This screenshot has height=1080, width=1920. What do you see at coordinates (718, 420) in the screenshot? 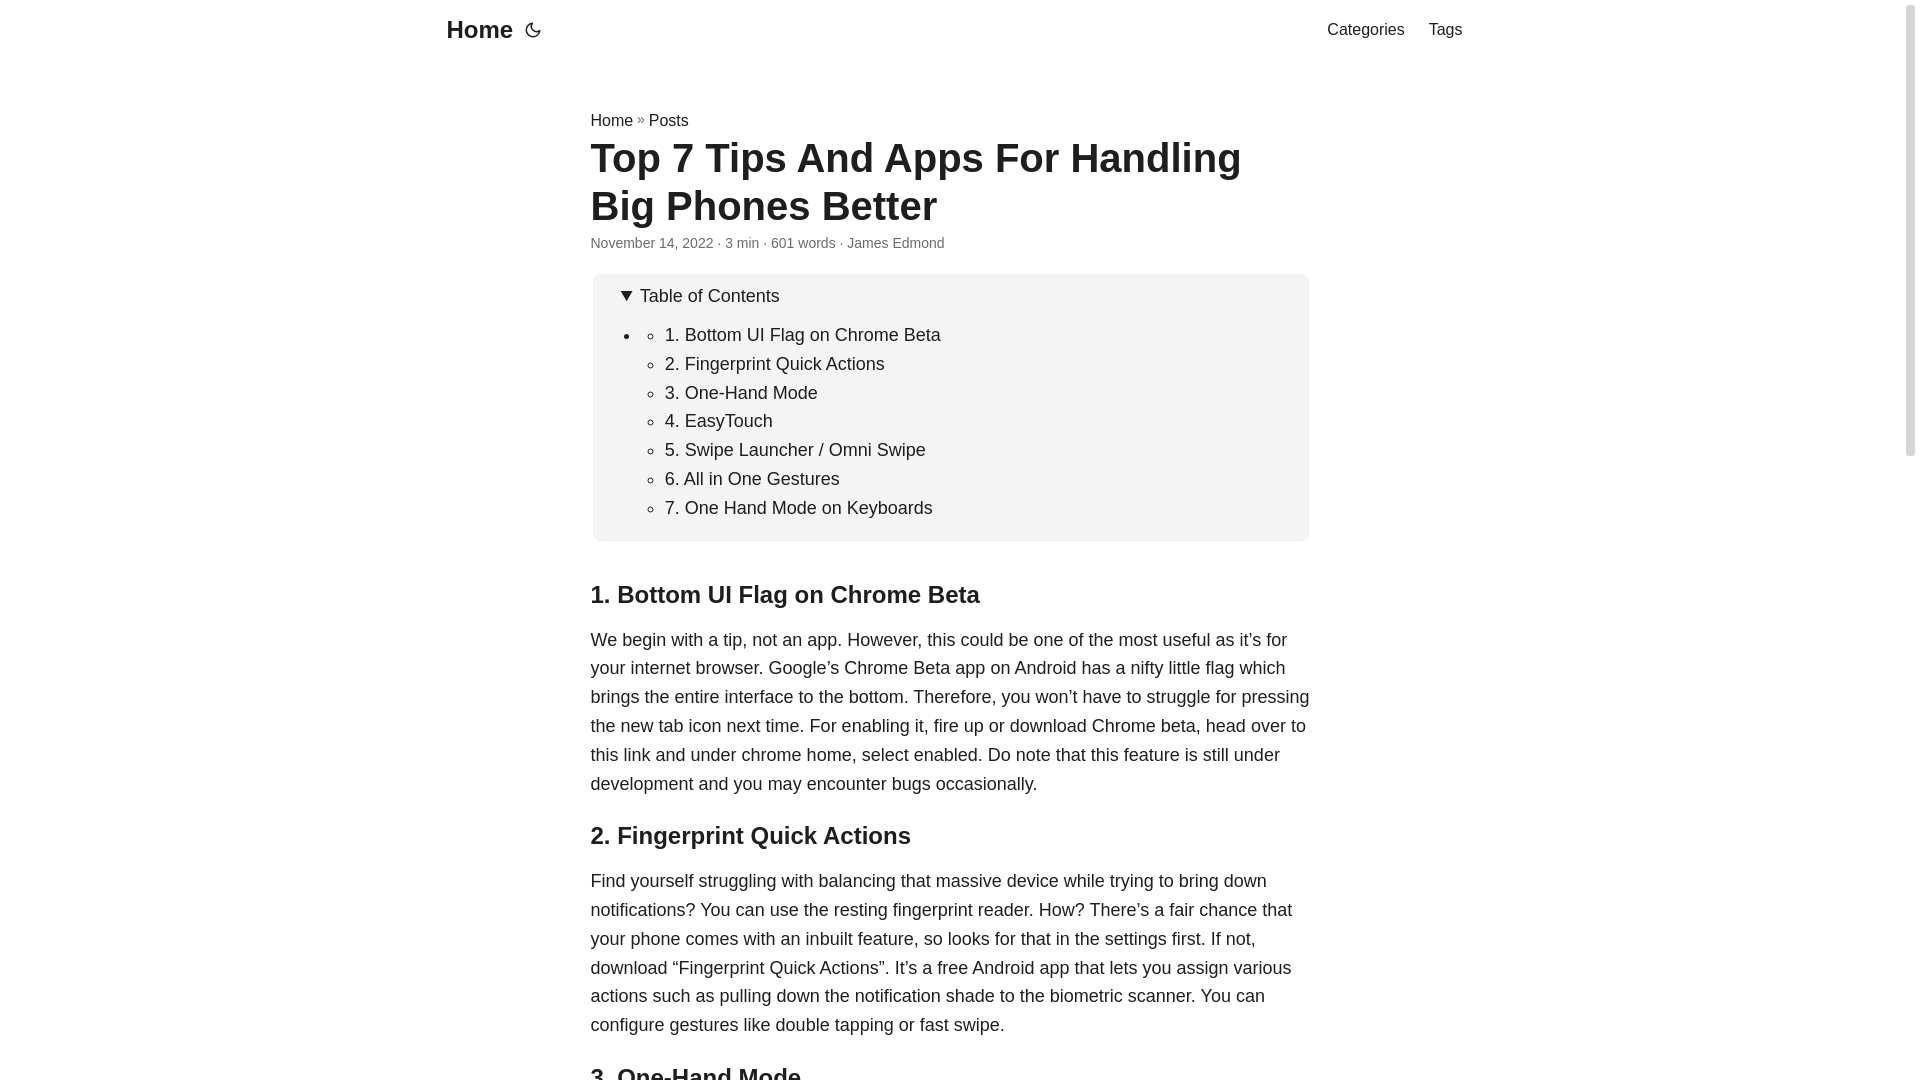
I see `4. EasyTouch` at bounding box center [718, 420].